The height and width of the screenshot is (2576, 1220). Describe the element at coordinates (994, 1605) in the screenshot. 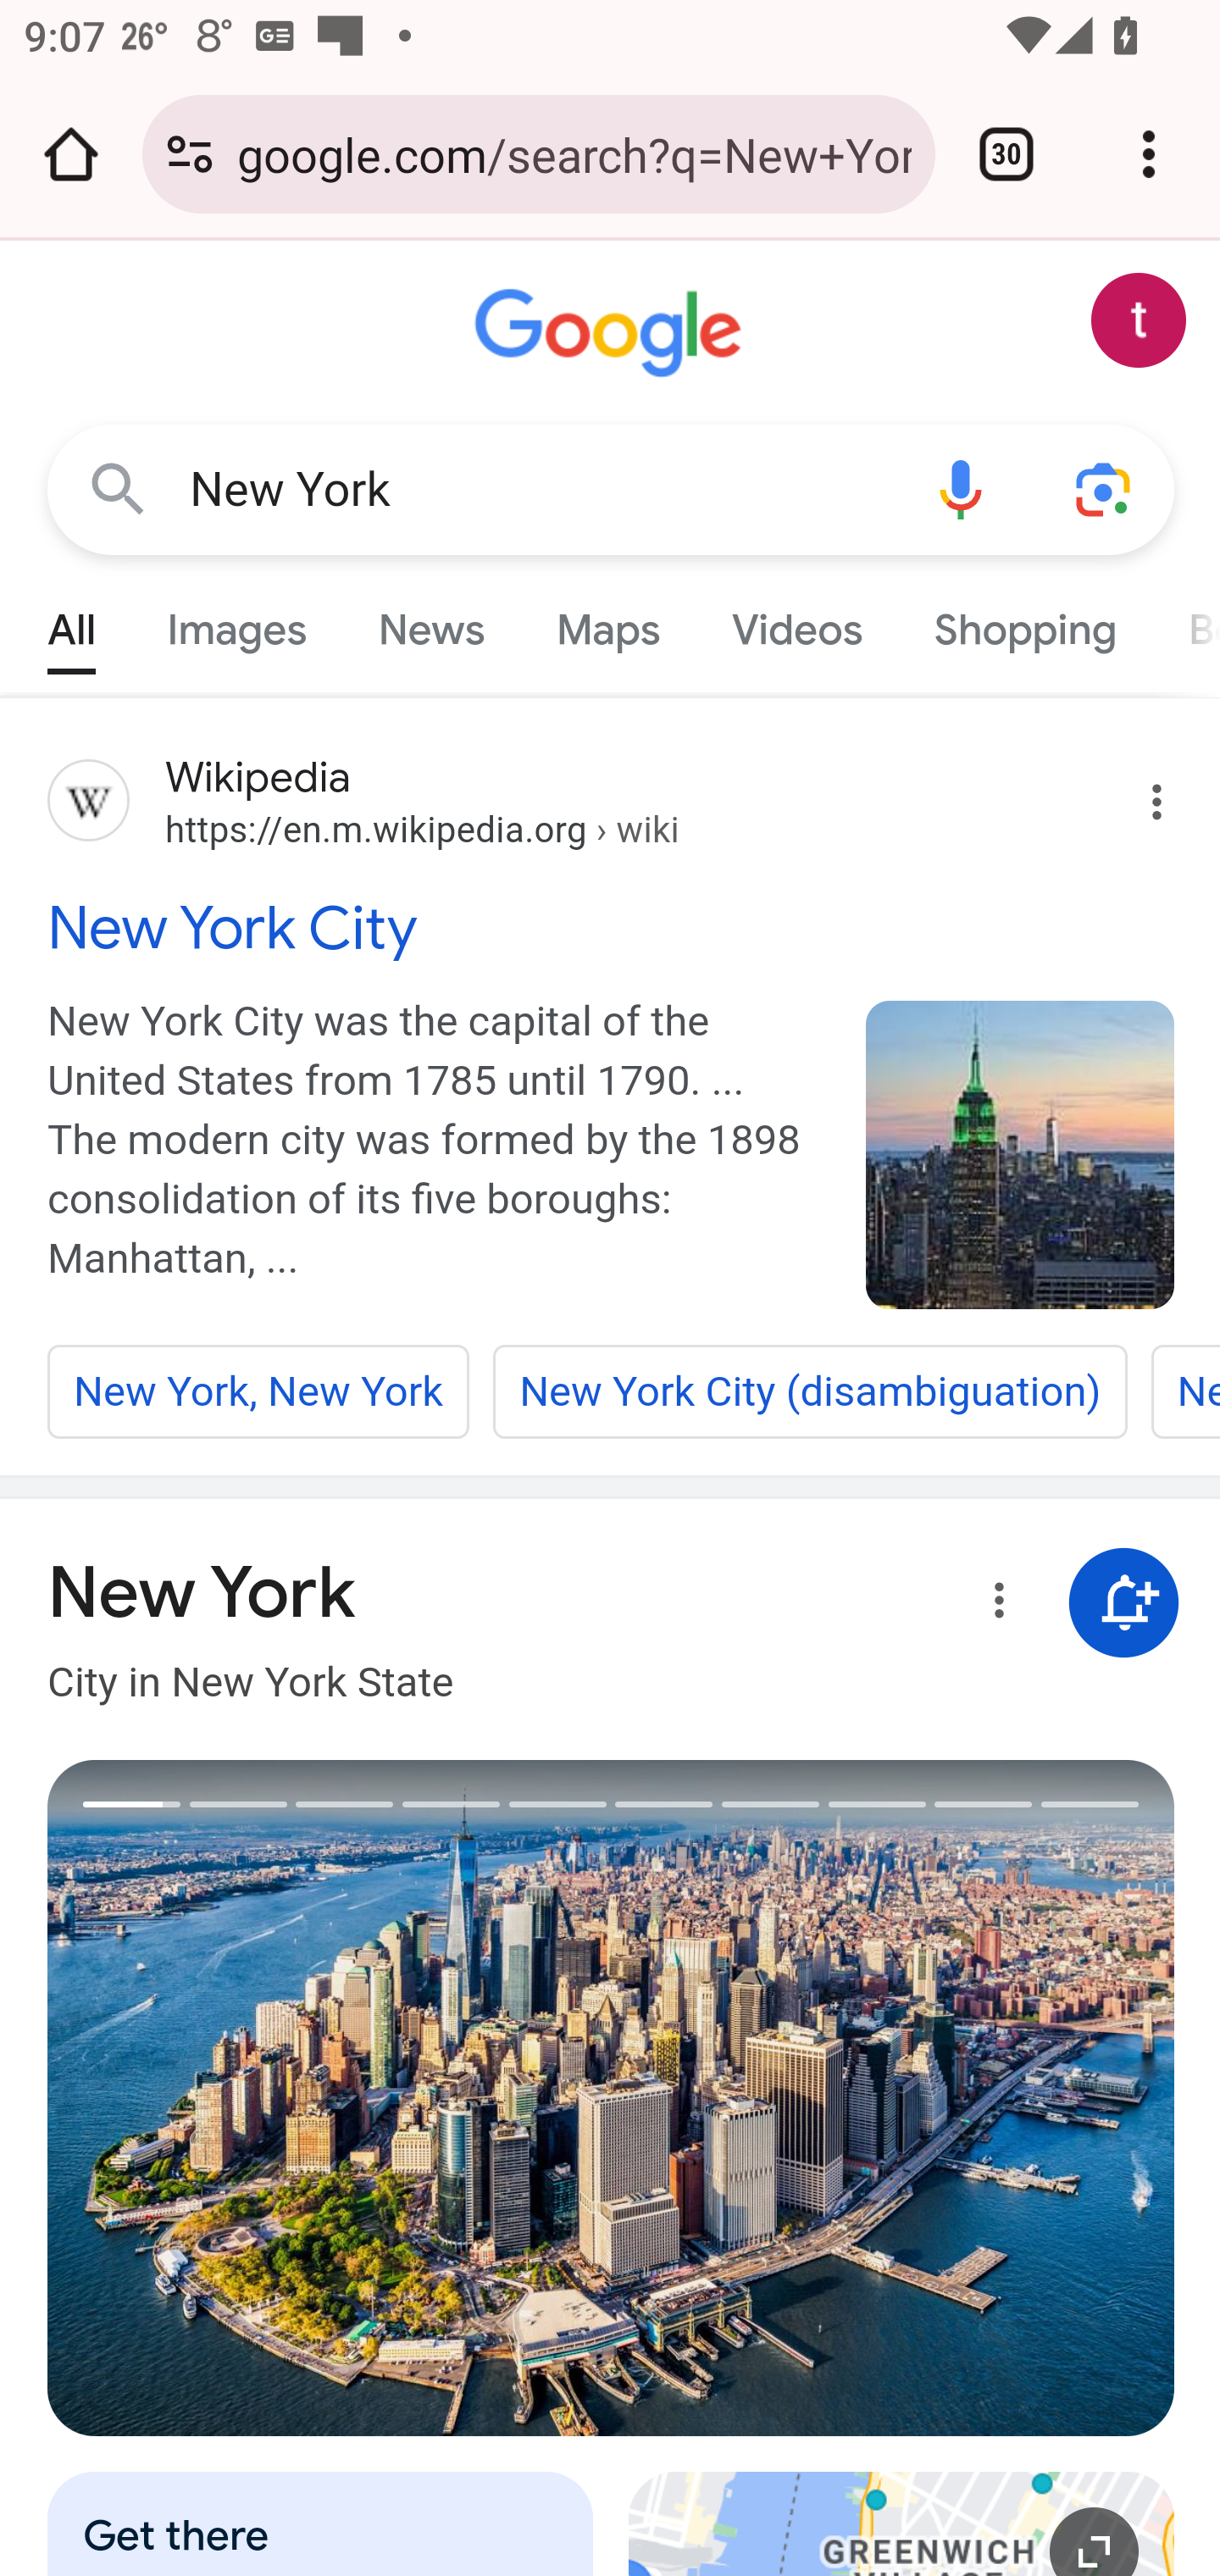

I see `More options` at that location.